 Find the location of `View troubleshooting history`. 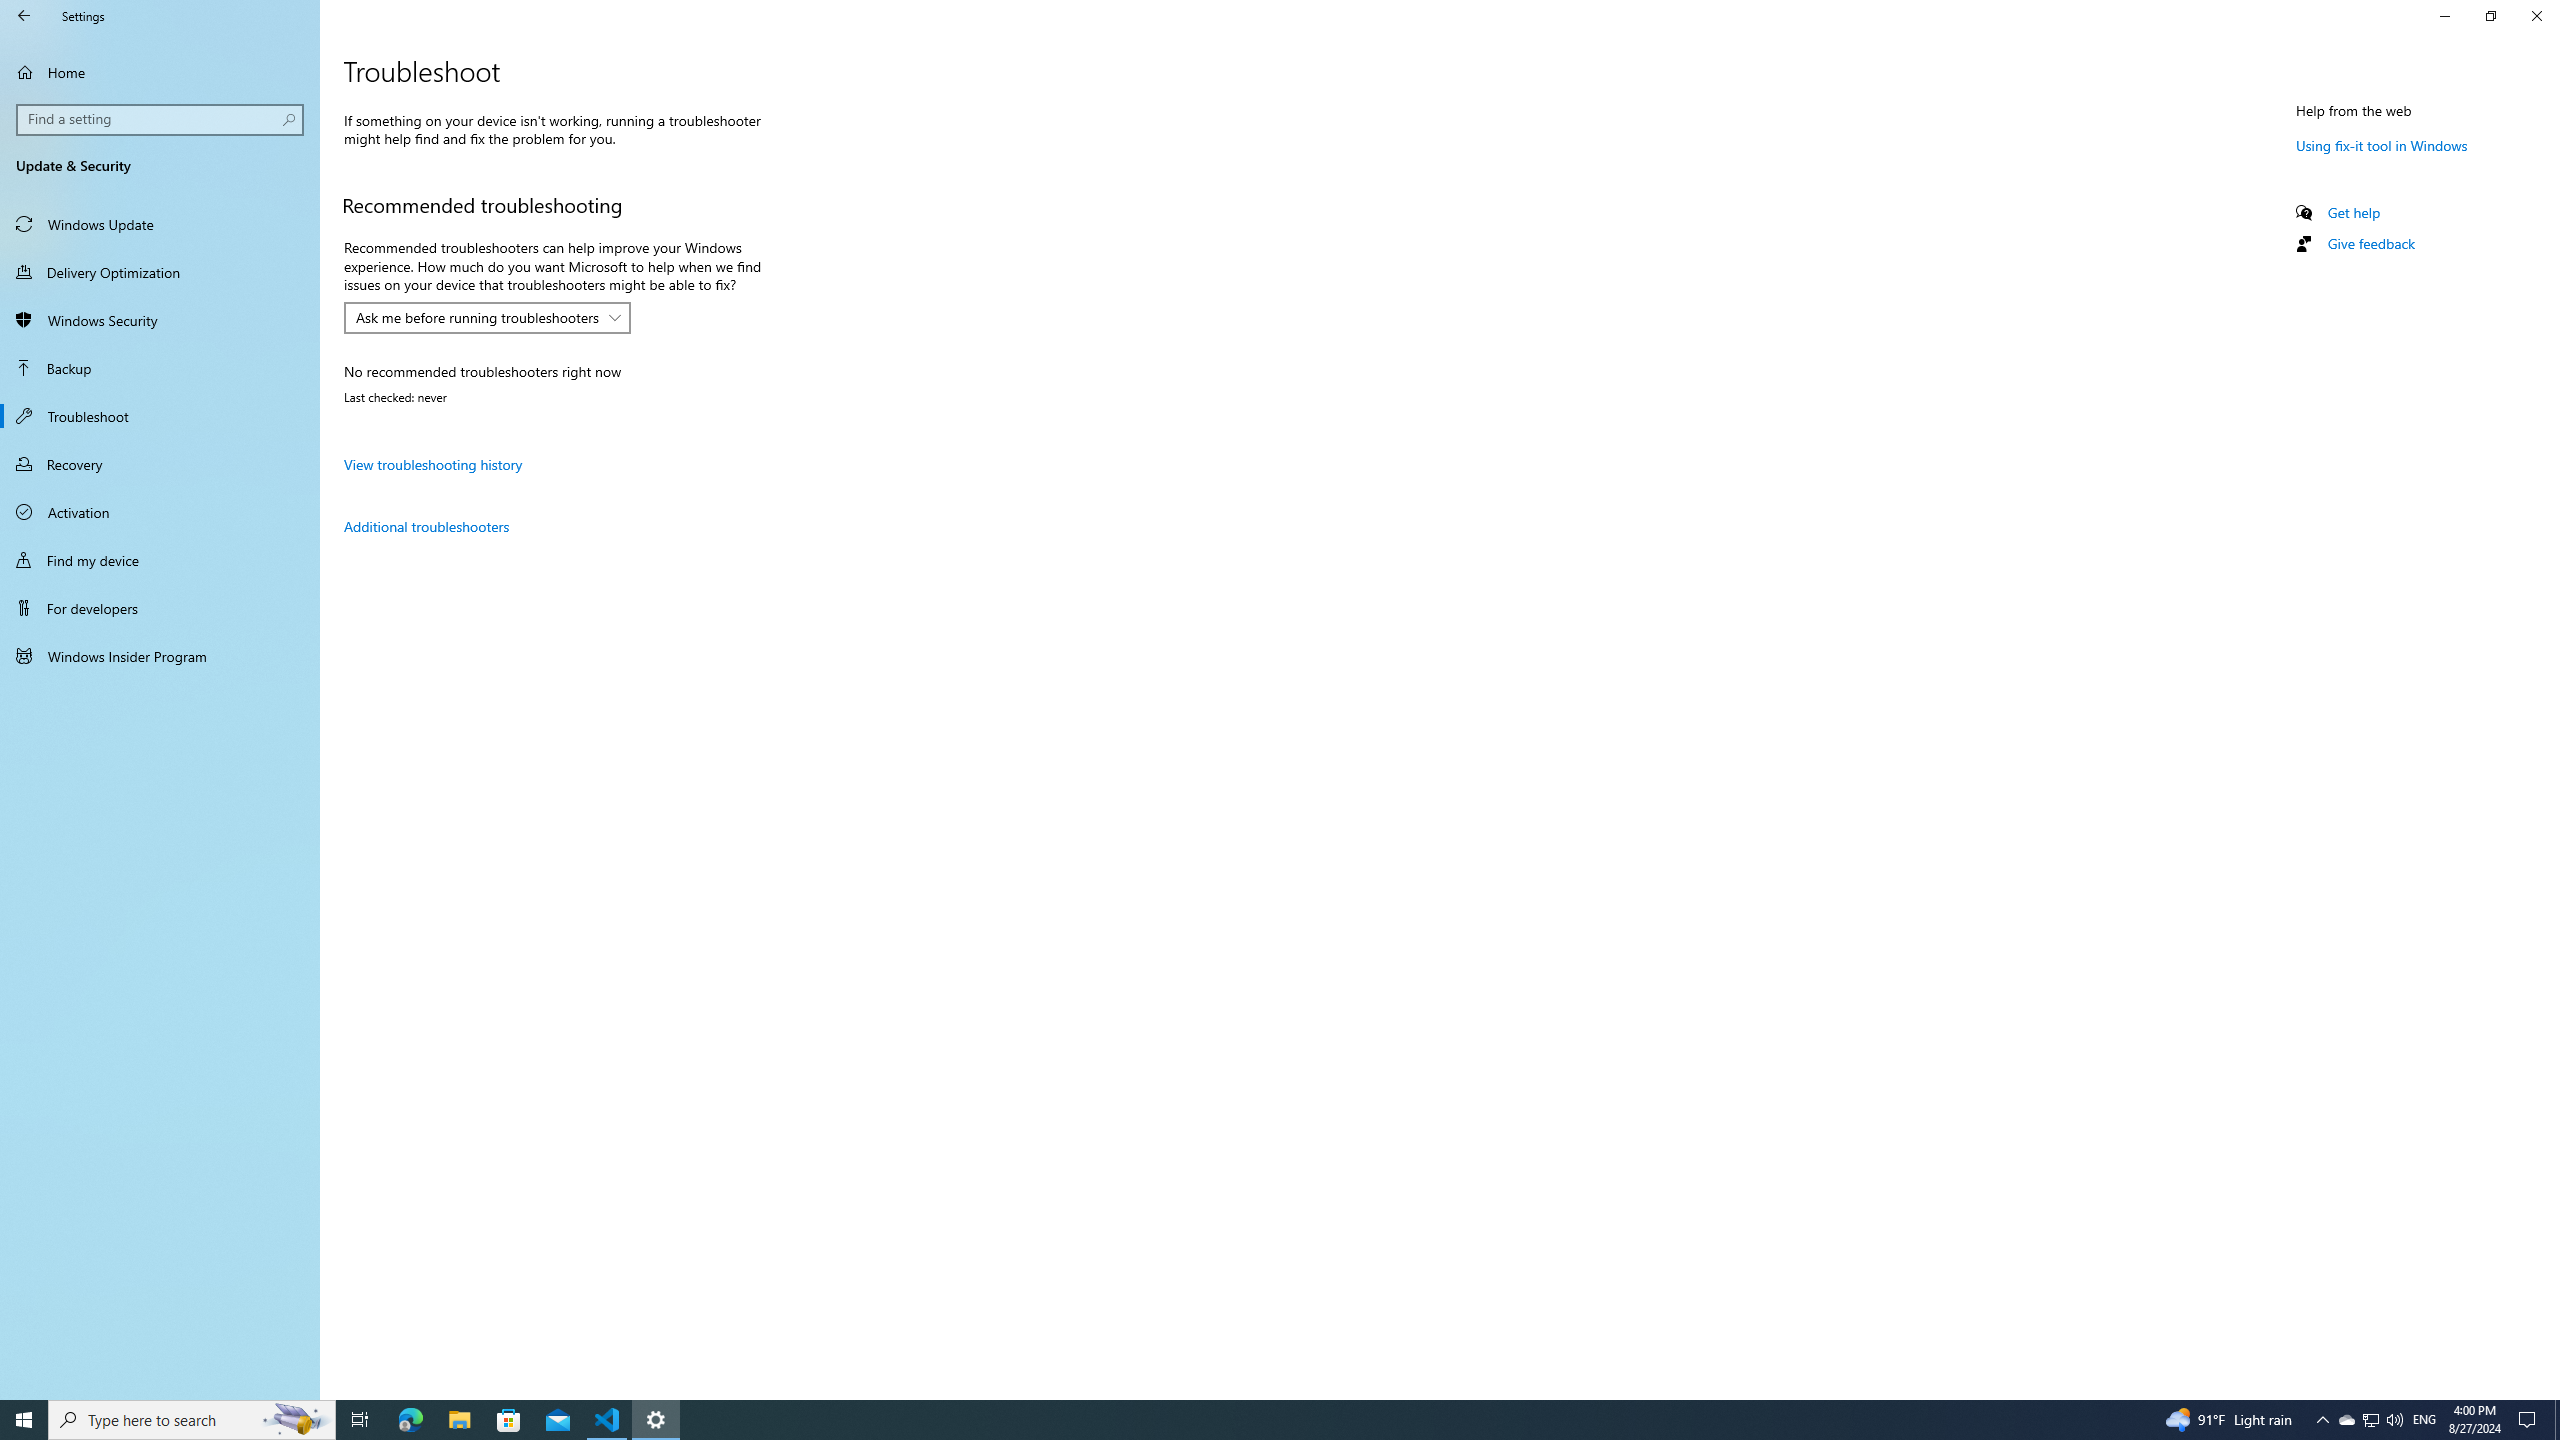

View troubleshooting history is located at coordinates (432, 464).